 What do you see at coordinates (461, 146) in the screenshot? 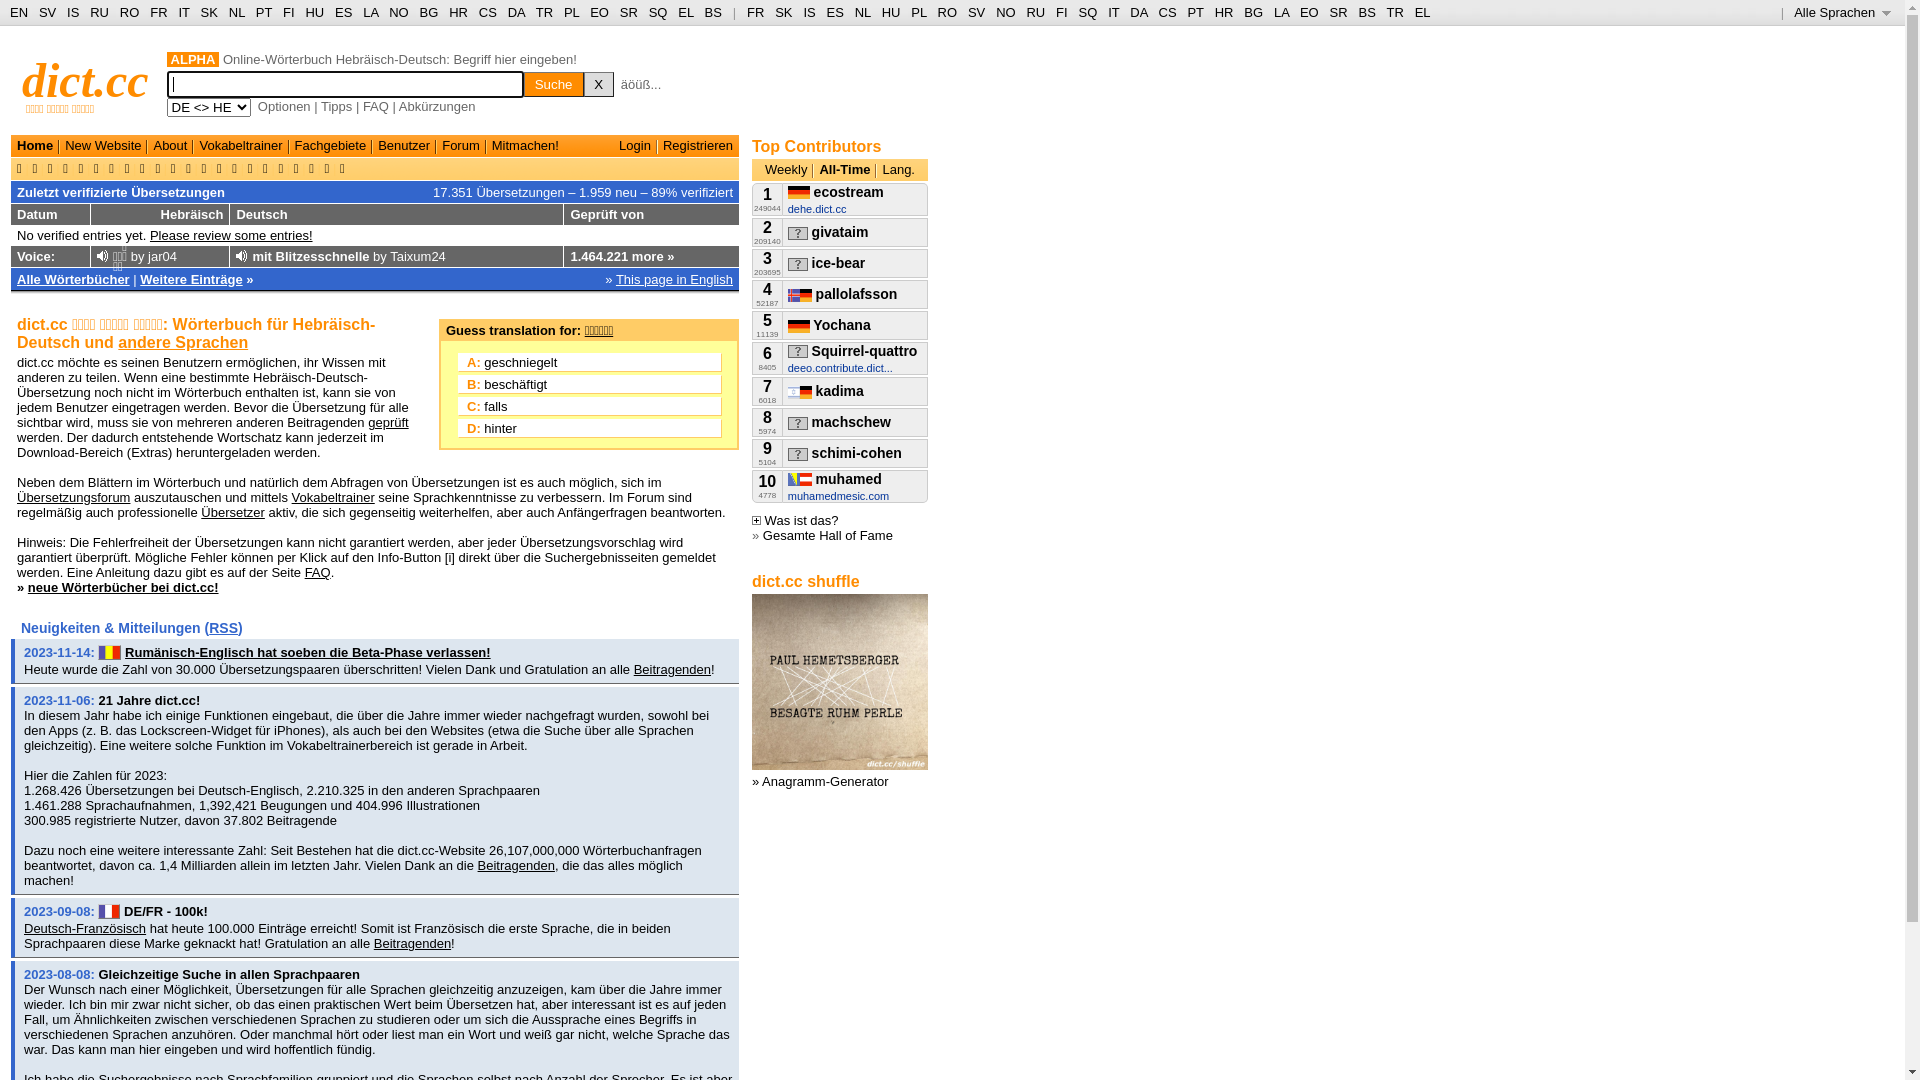
I see `Forum` at bounding box center [461, 146].